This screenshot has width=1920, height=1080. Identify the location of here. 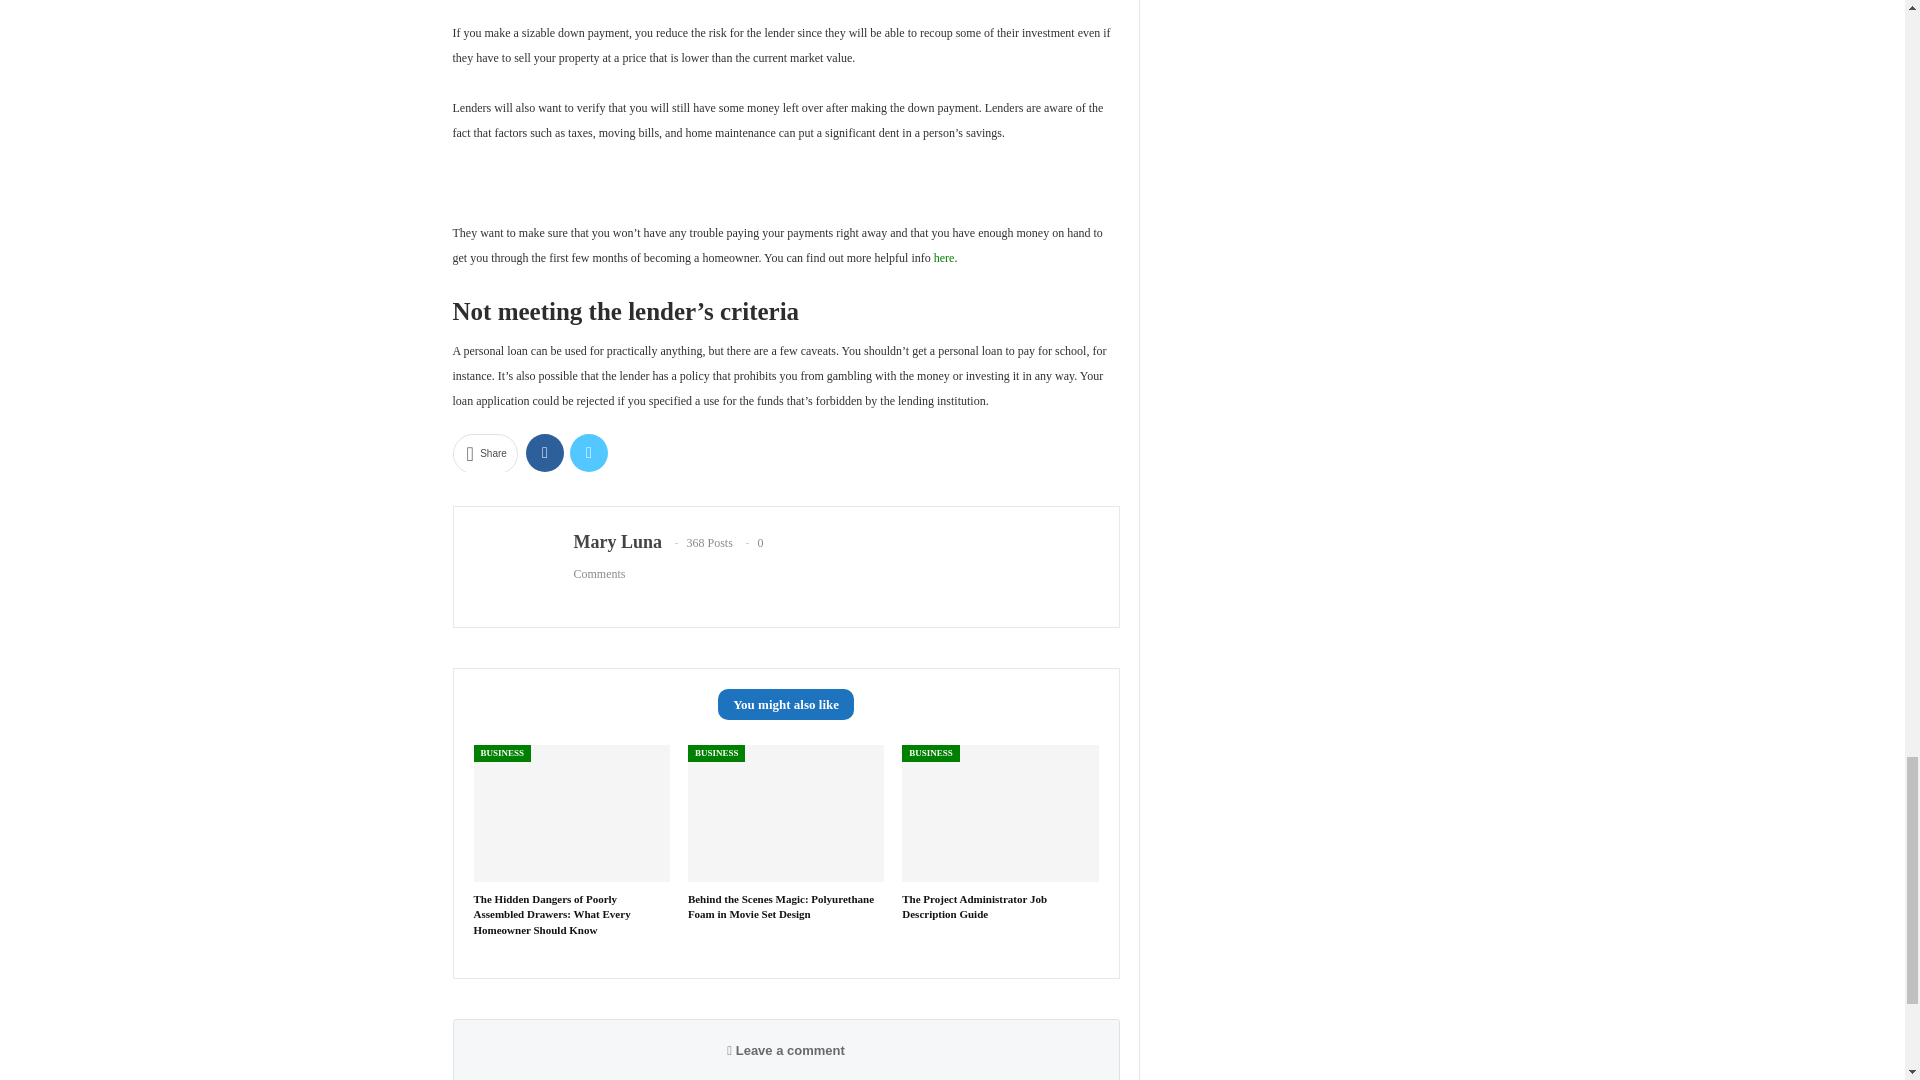
(944, 257).